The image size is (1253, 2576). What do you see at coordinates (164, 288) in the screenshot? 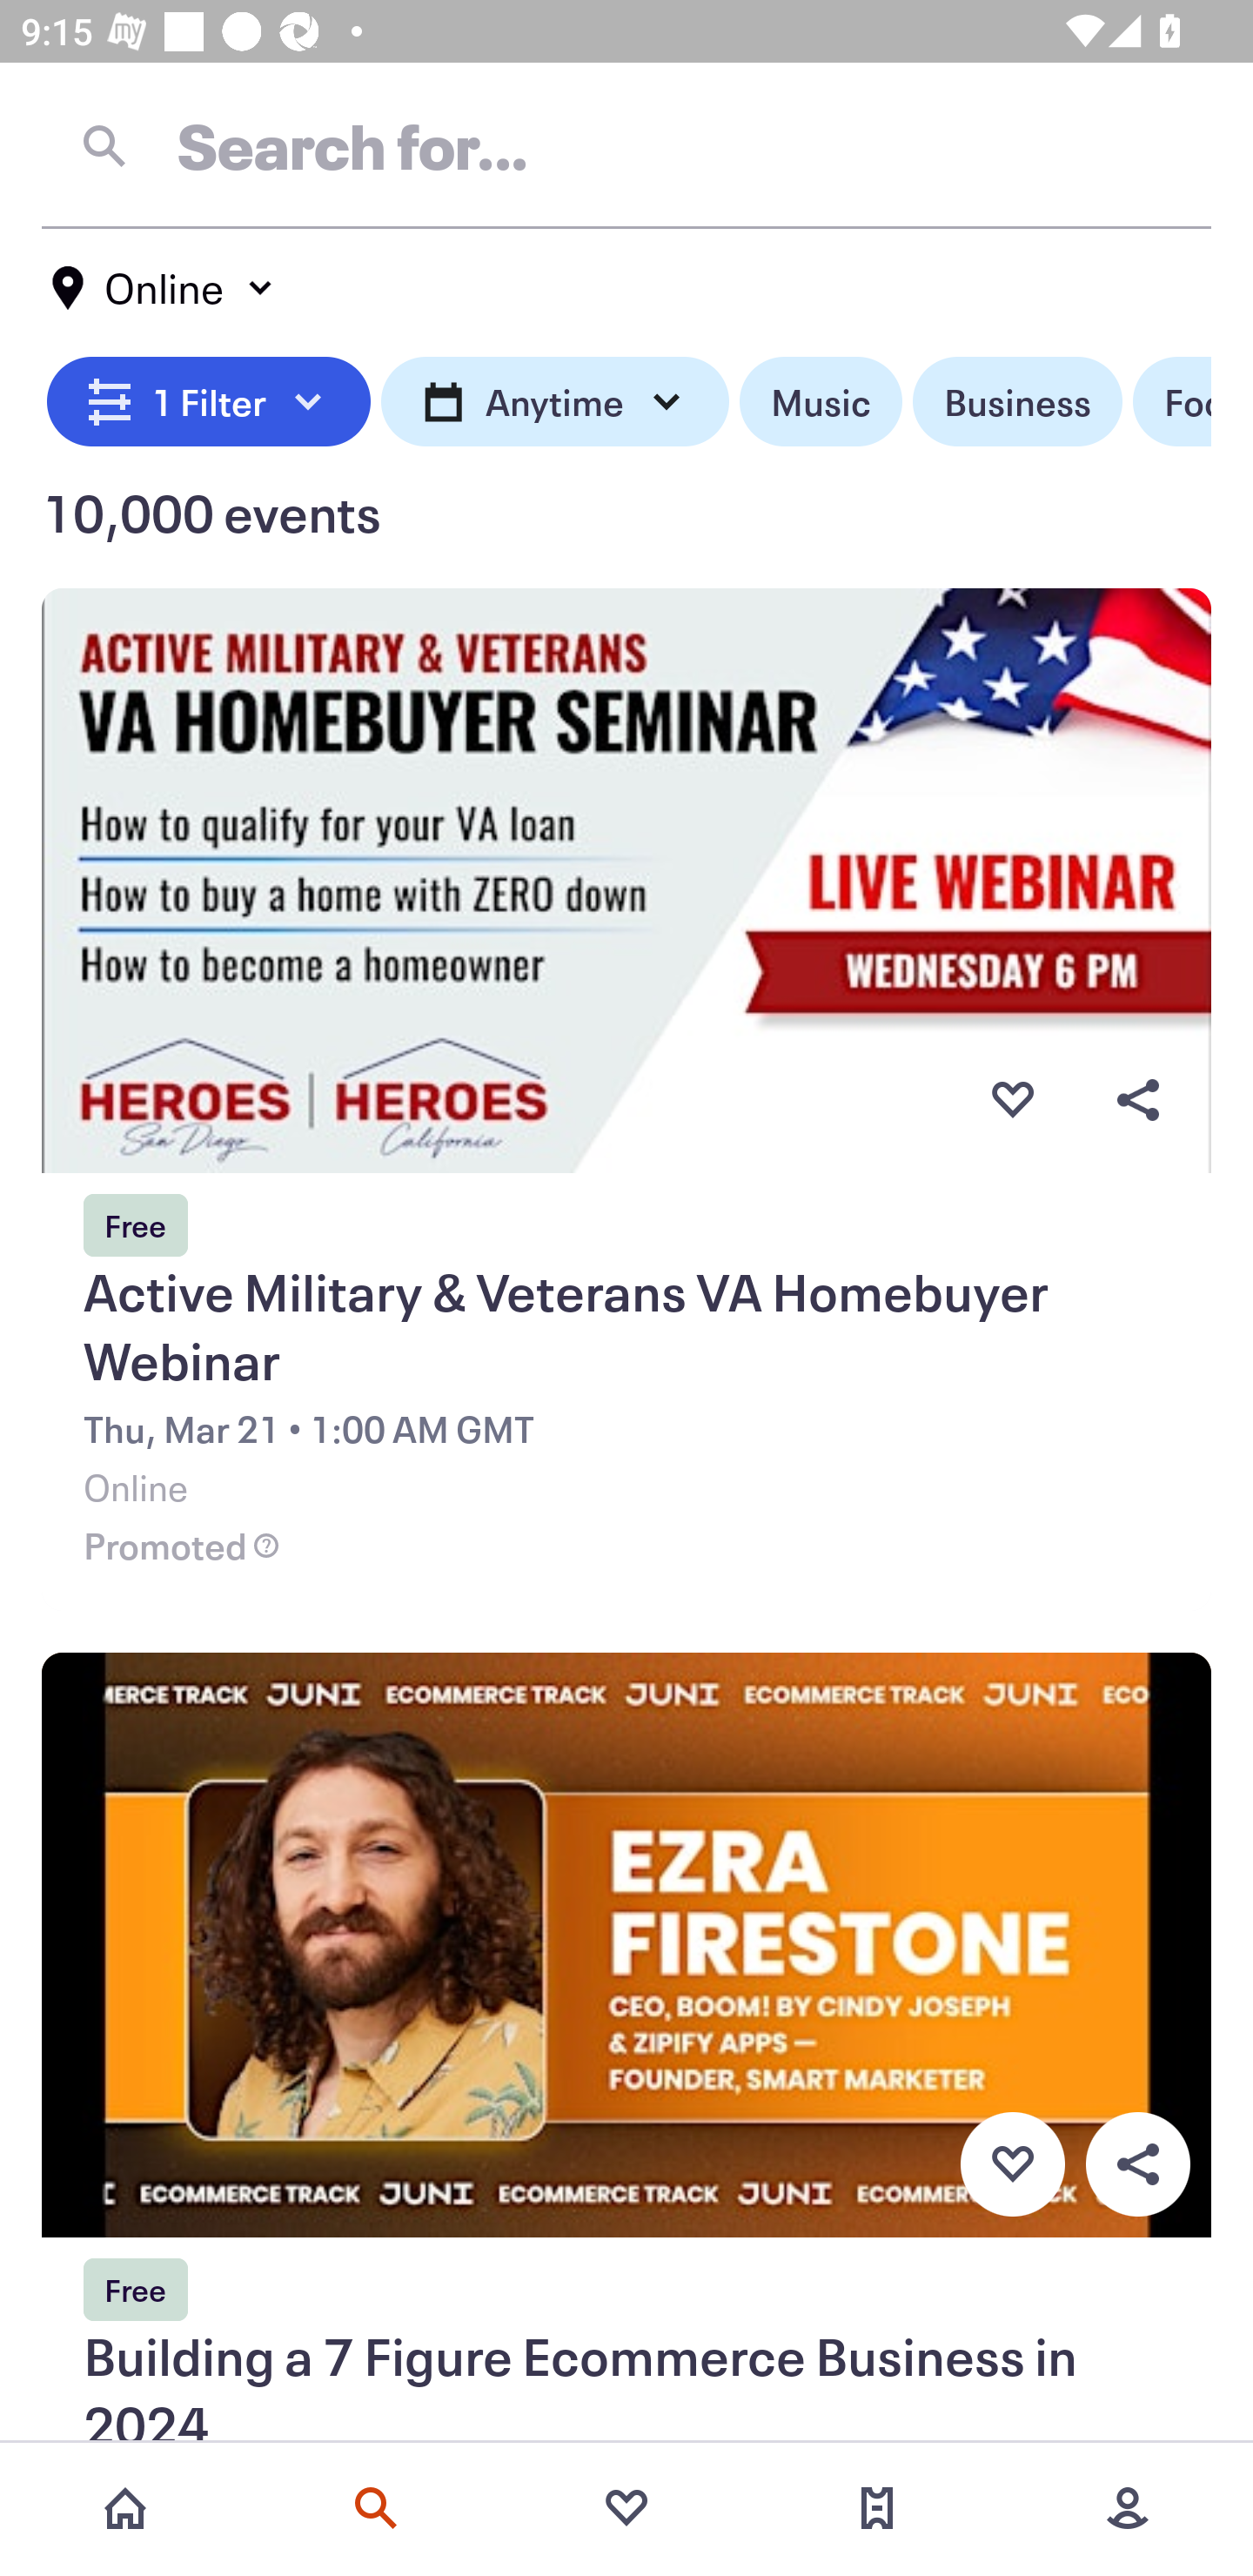
I see `Online` at bounding box center [164, 288].